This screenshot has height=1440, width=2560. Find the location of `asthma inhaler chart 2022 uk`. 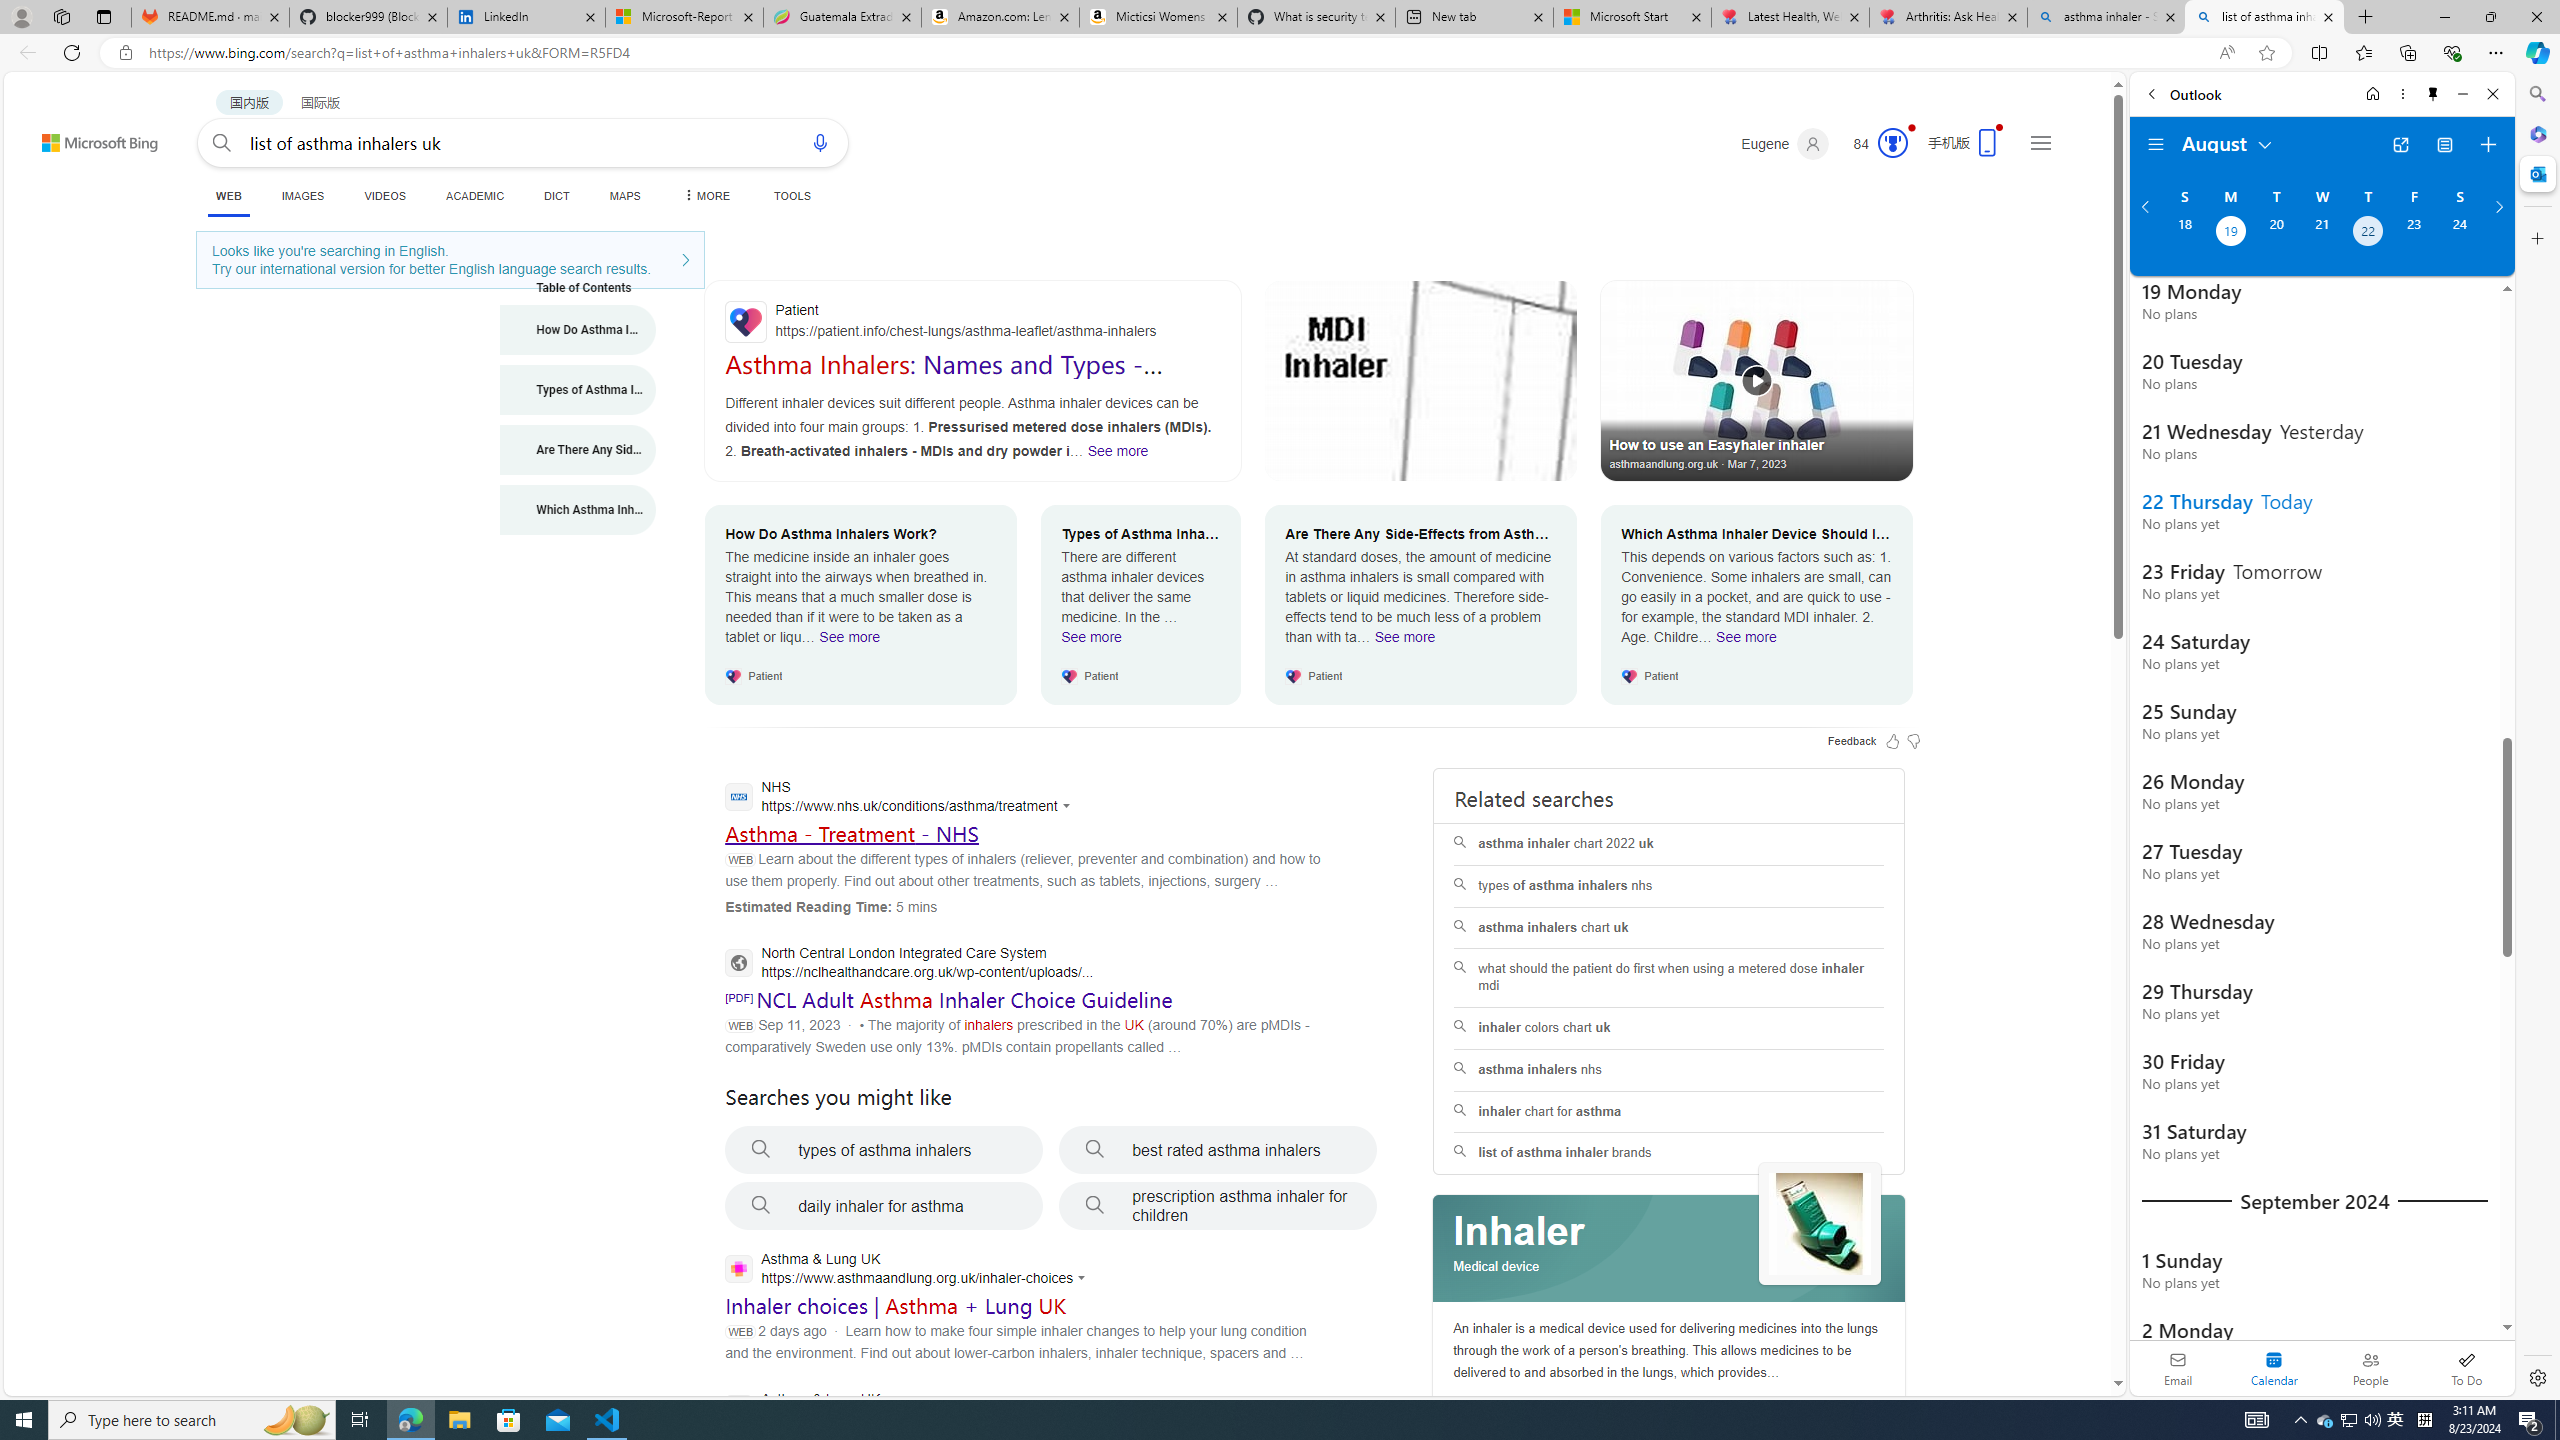

asthma inhaler chart 2022 uk is located at coordinates (1669, 844).